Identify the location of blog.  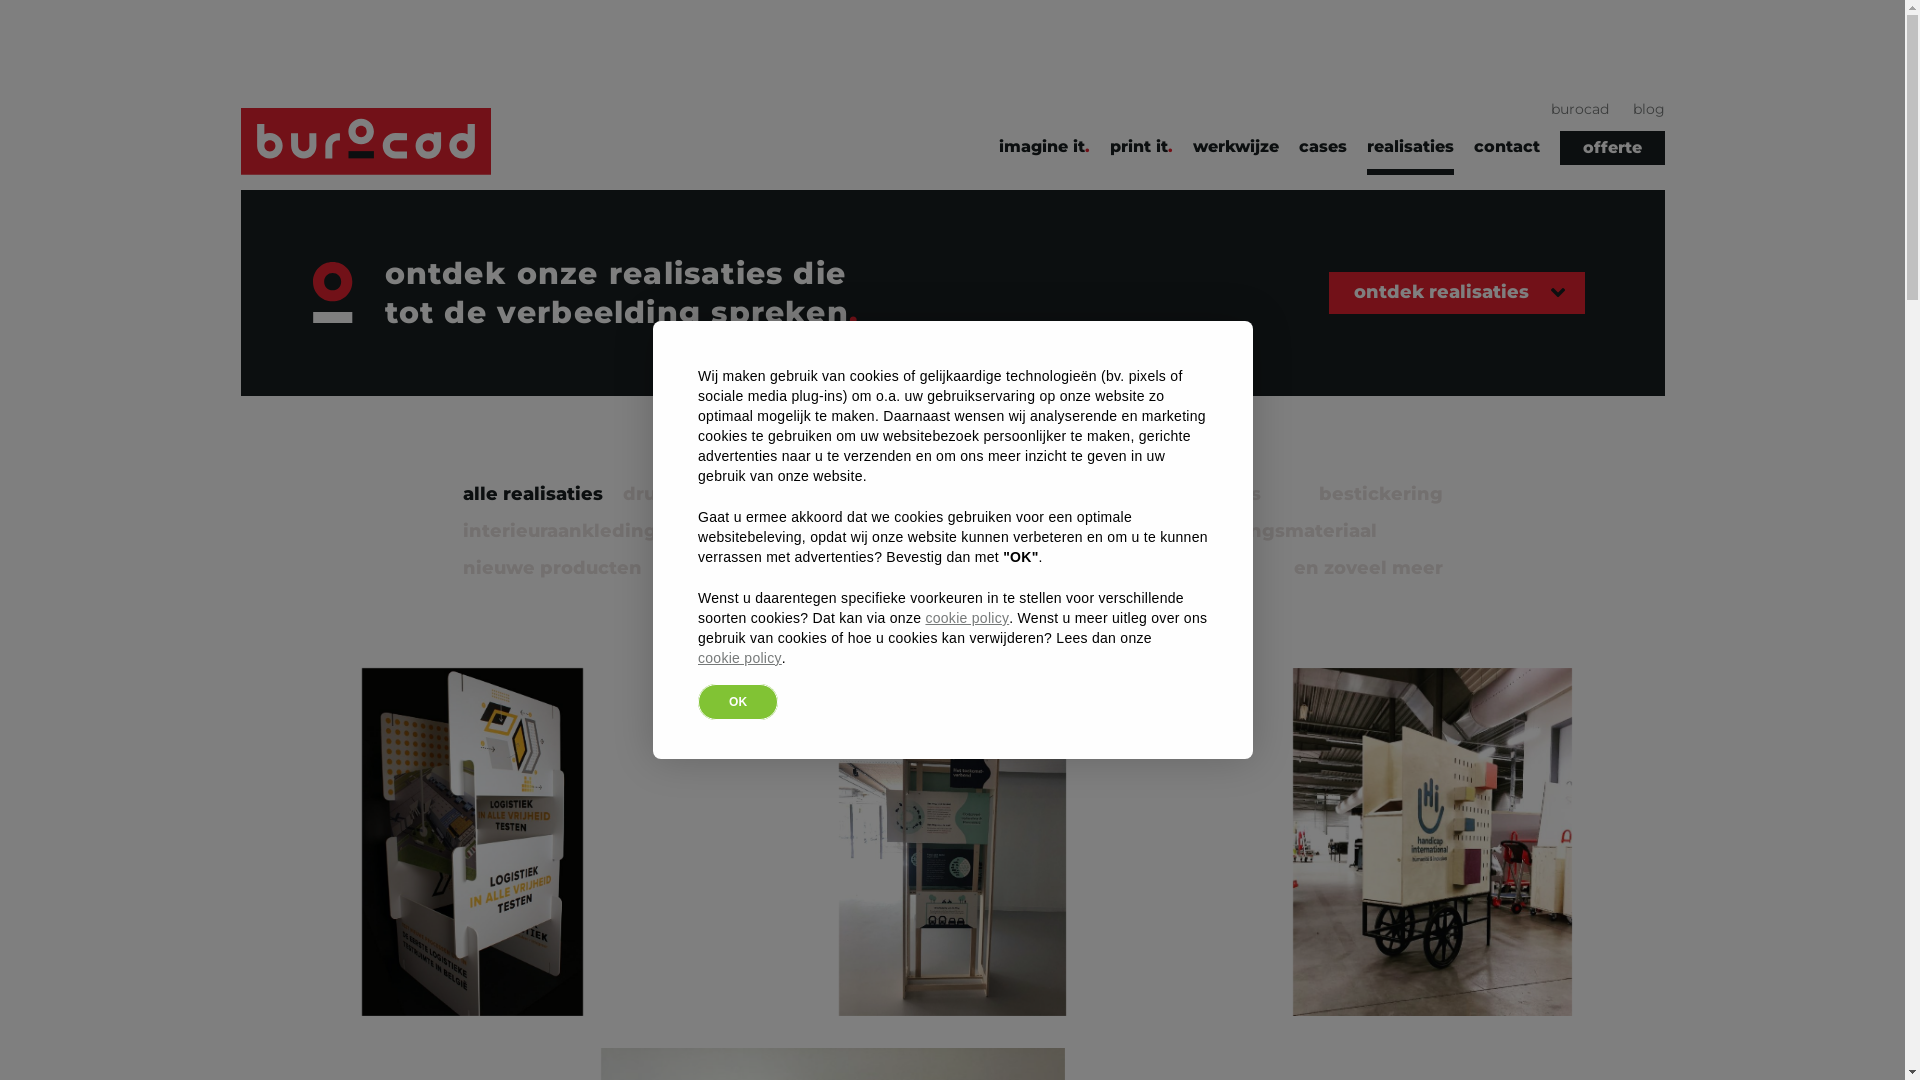
(1648, 109).